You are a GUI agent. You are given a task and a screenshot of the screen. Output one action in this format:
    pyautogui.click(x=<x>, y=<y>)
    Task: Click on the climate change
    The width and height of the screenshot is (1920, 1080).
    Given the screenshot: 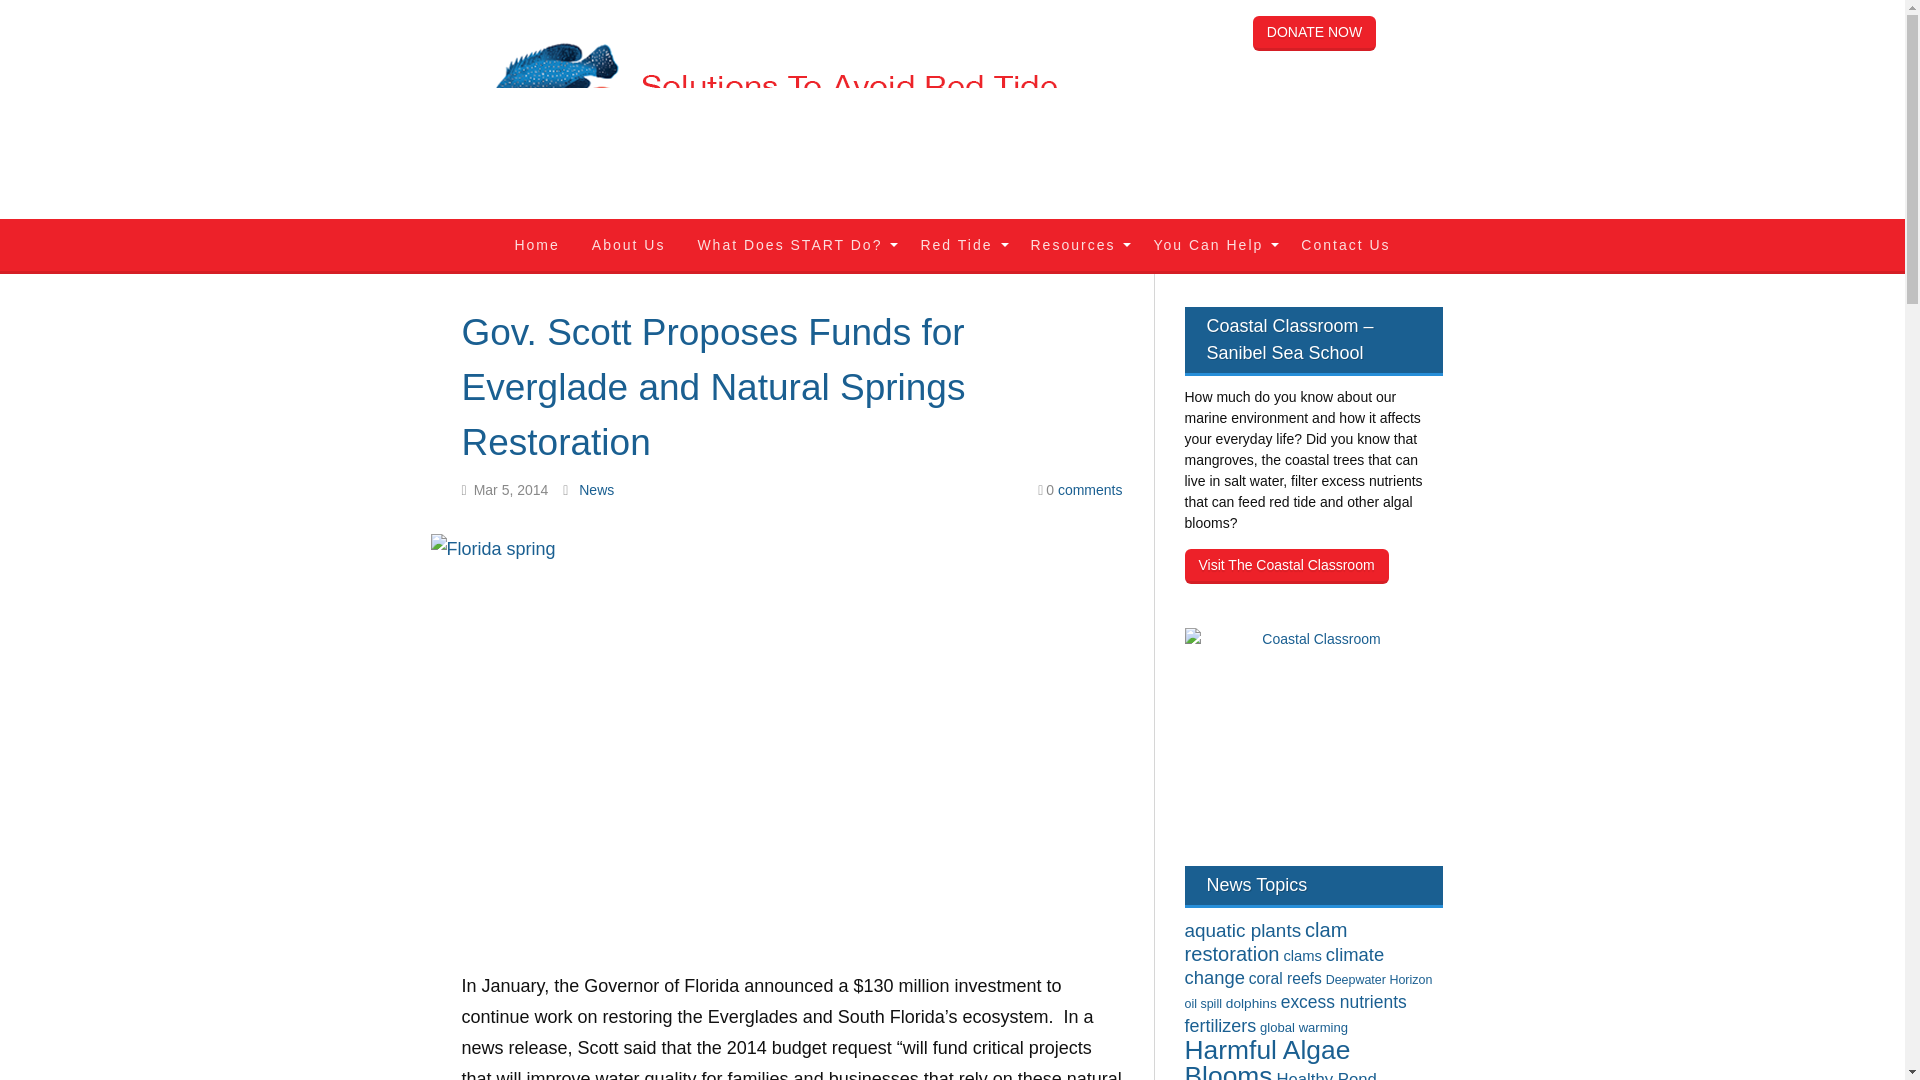 What is the action you would take?
    pyautogui.click(x=1284, y=966)
    